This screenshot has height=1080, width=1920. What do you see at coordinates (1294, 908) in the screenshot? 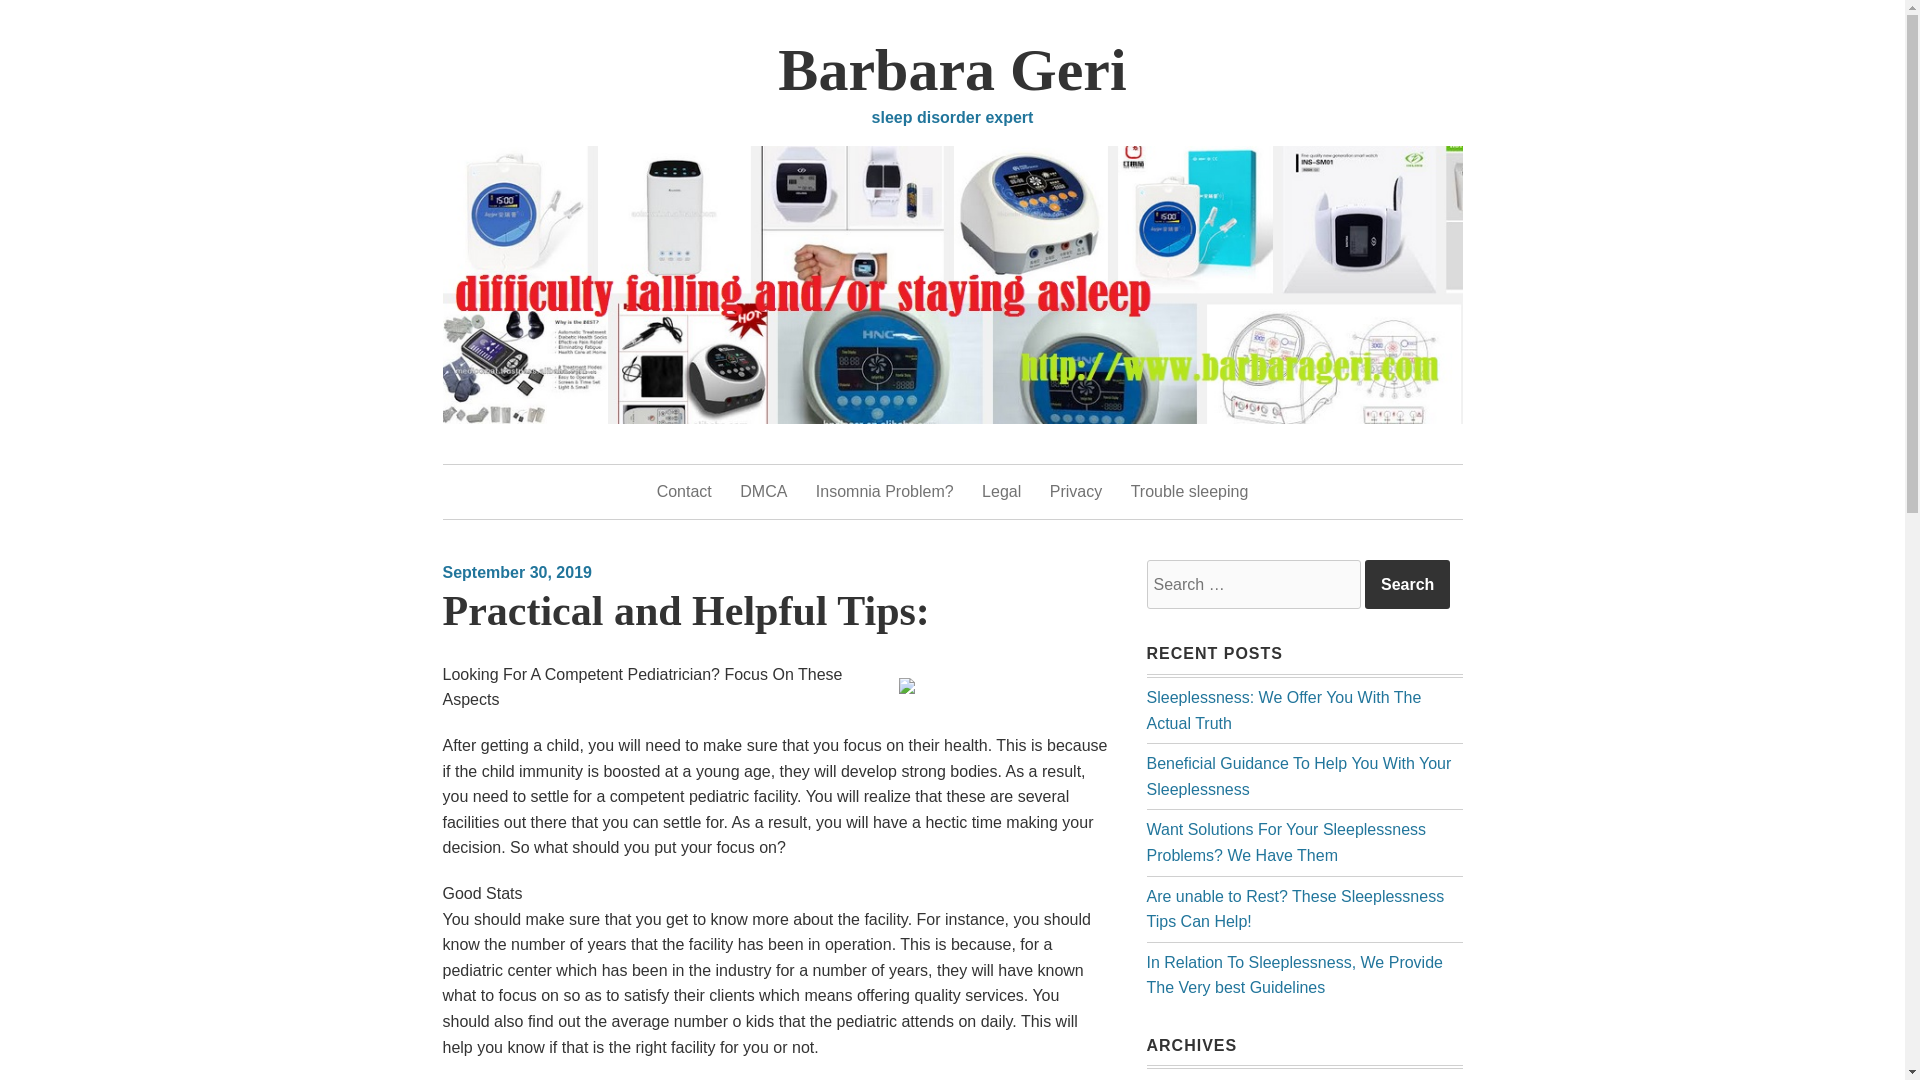
I see `Are unable to Rest? These Sleeplessness Tips Can Help!` at bounding box center [1294, 908].